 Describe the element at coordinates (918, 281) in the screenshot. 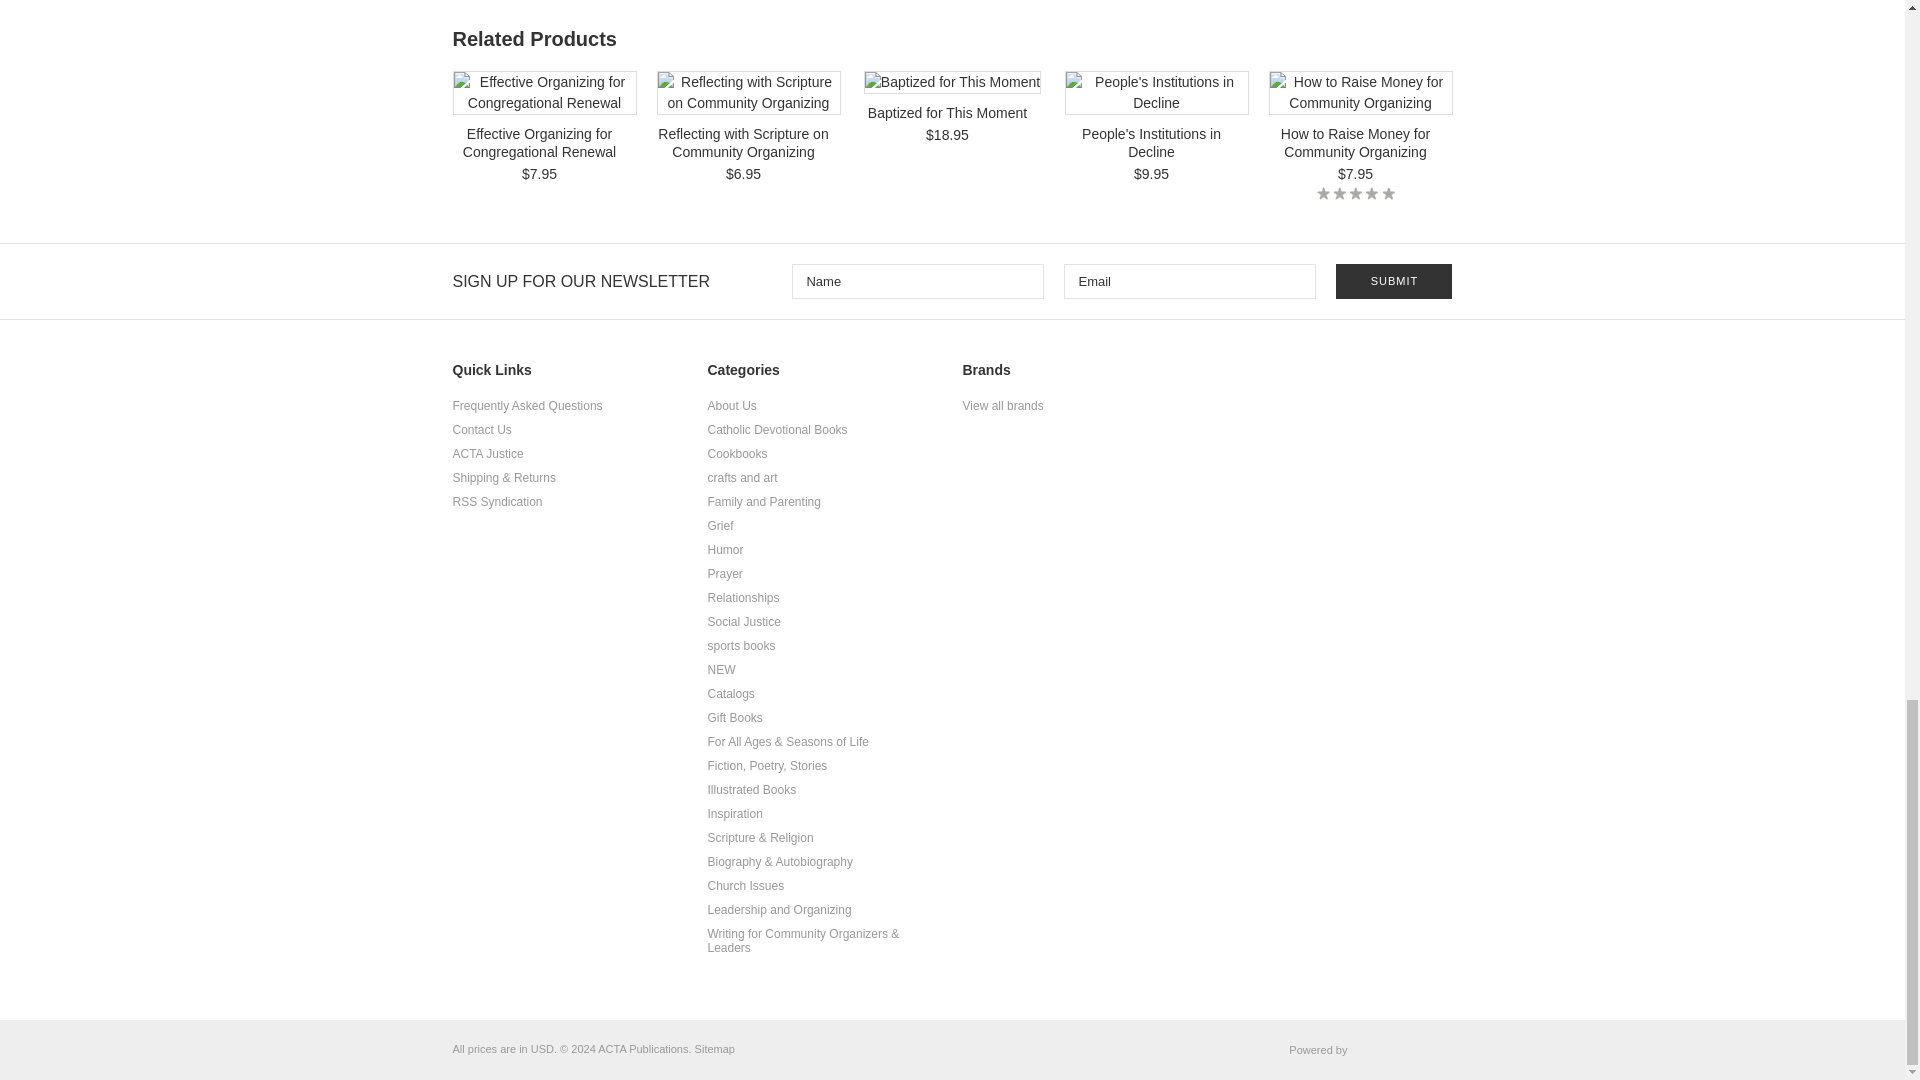

I see `Name` at that location.